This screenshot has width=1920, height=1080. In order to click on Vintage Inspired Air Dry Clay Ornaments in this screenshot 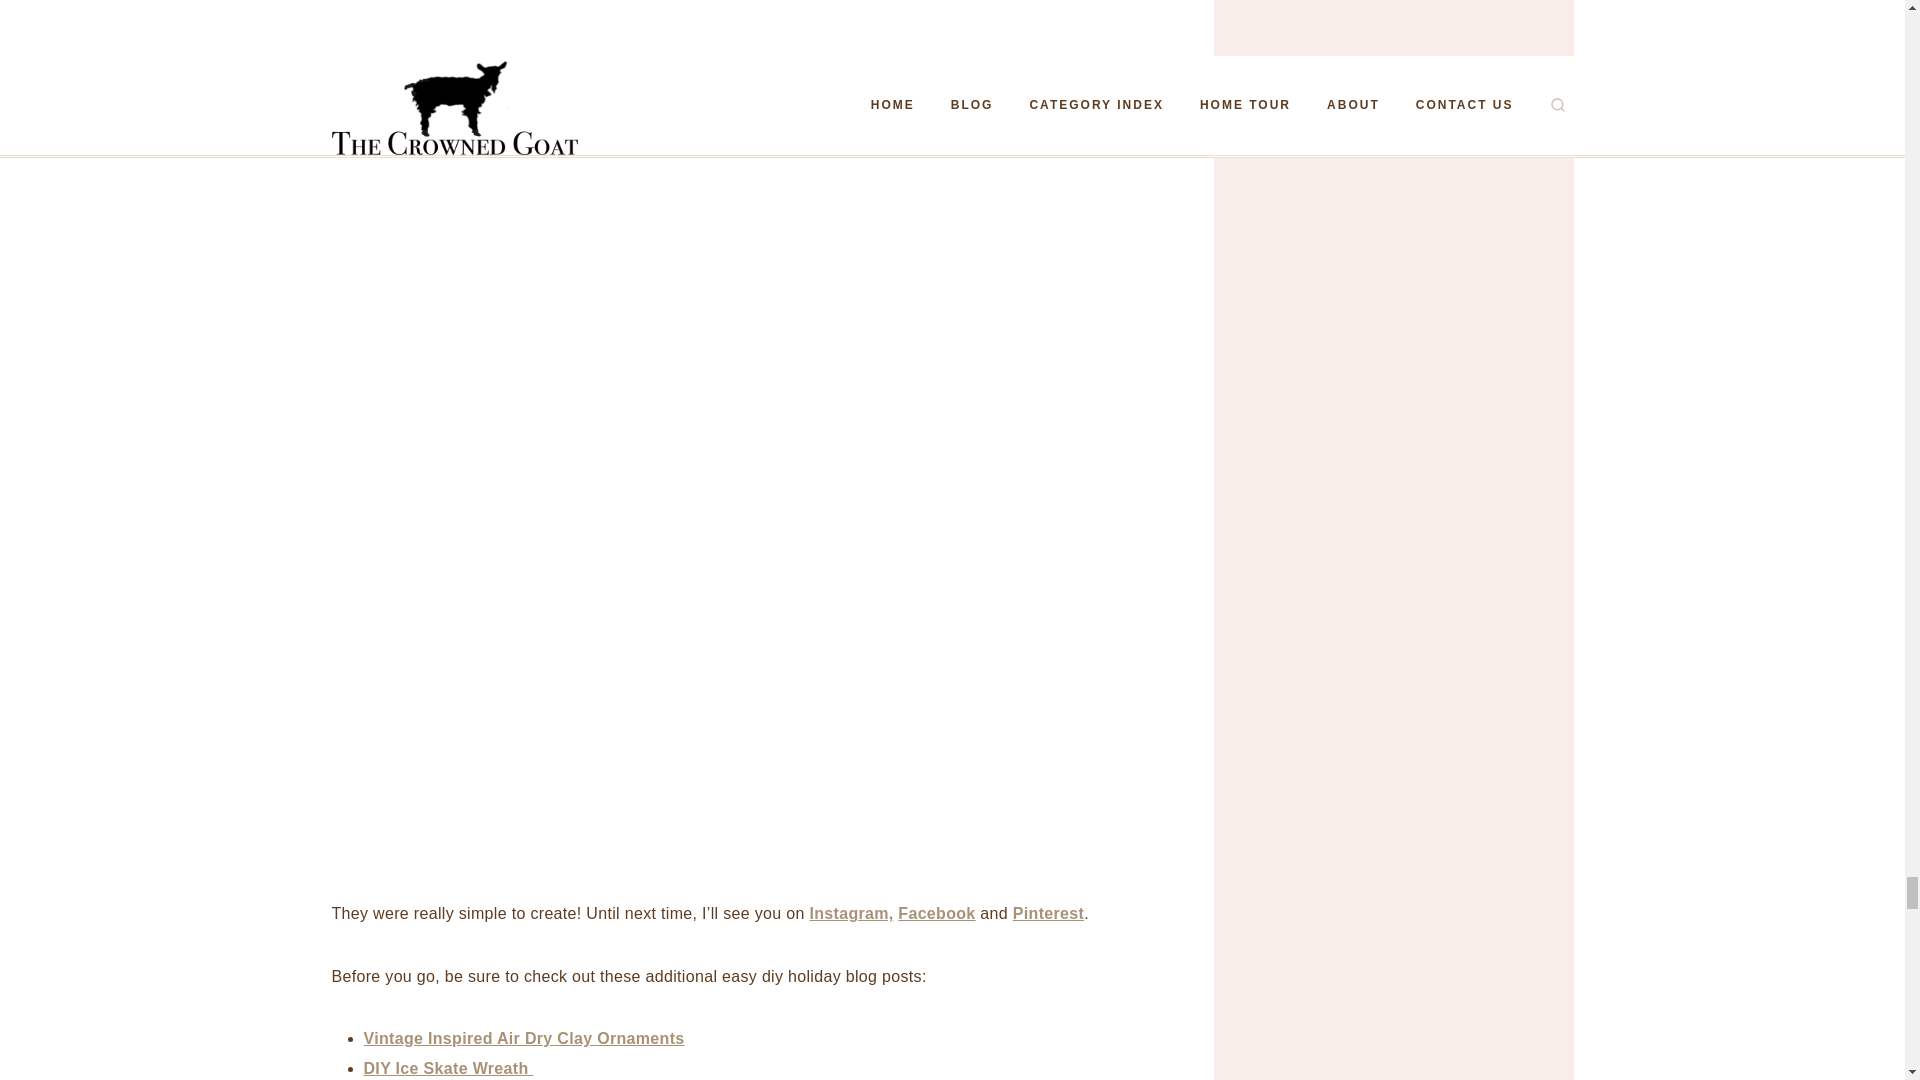, I will do `click(524, 1038)`.